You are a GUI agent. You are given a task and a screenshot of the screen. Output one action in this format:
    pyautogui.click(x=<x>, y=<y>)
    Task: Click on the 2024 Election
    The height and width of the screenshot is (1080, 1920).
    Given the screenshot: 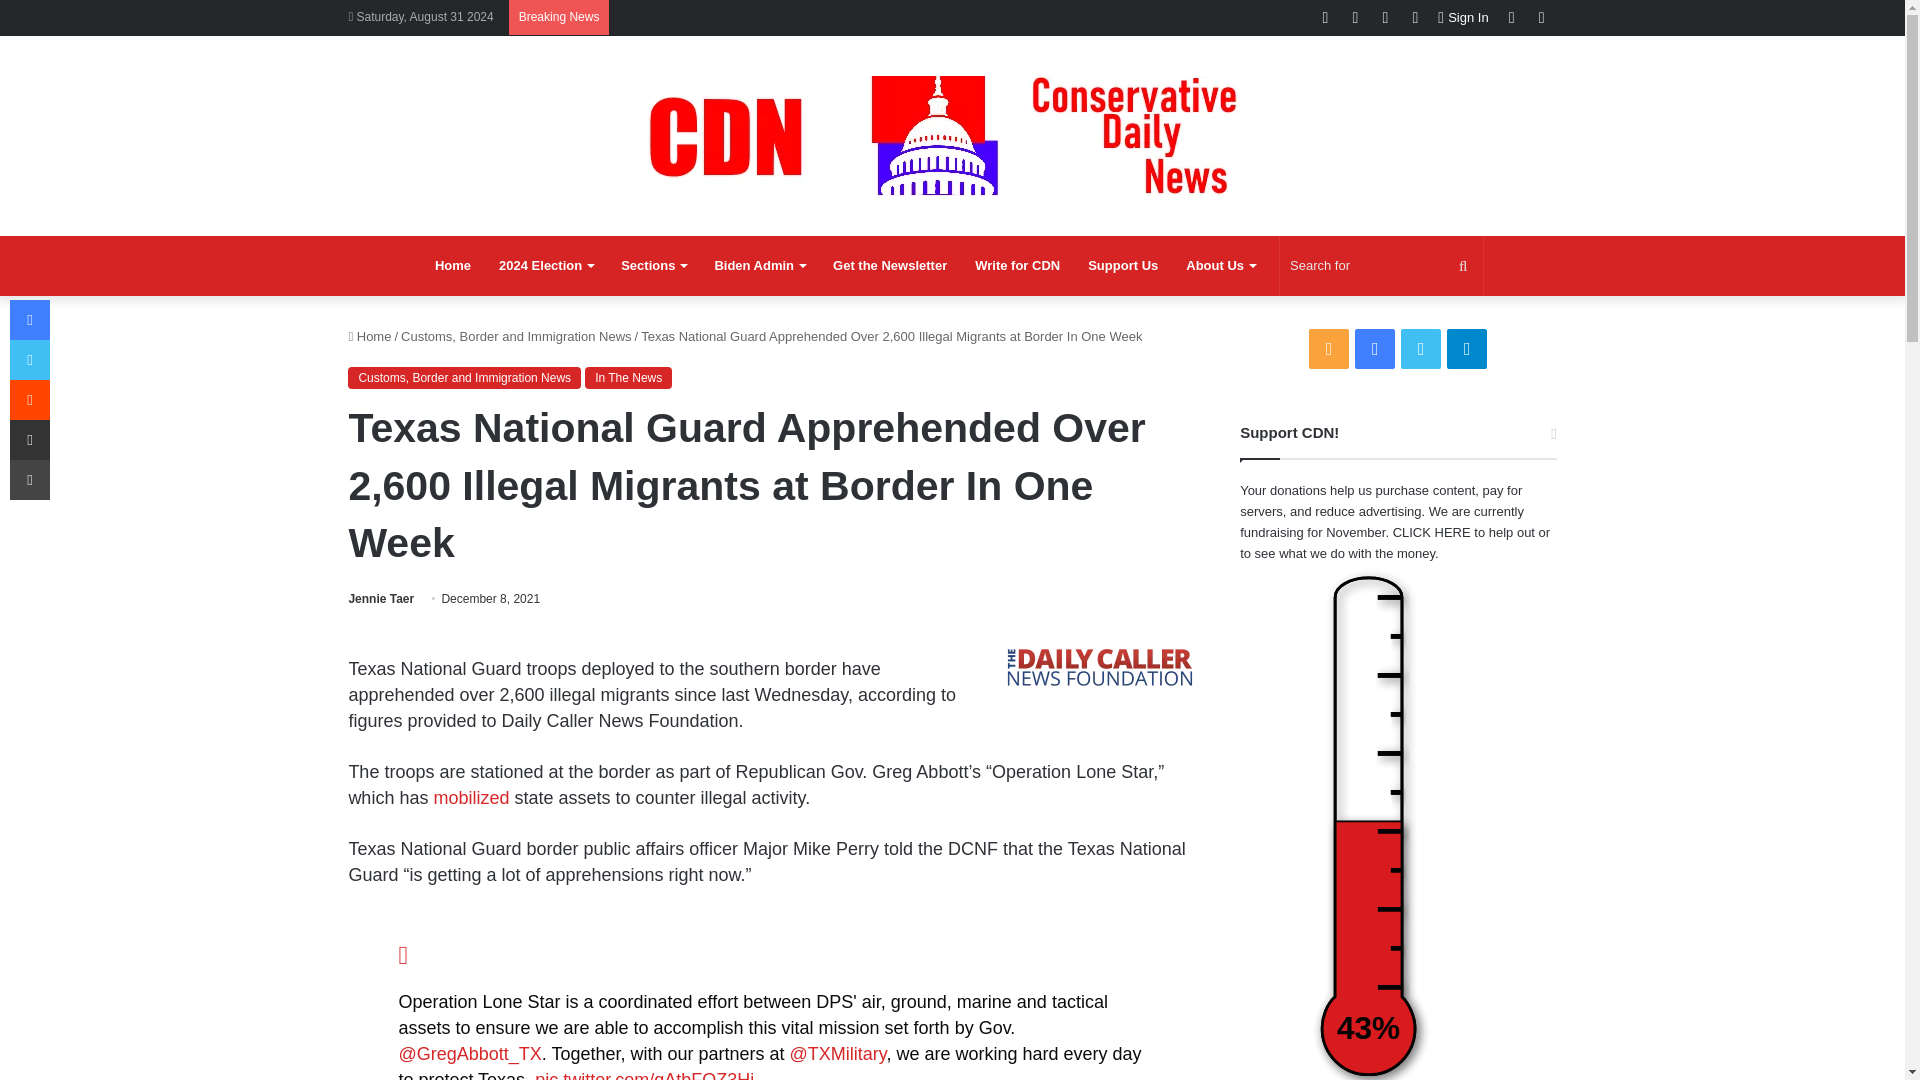 What is the action you would take?
    pyautogui.click(x=546, y=266)
    